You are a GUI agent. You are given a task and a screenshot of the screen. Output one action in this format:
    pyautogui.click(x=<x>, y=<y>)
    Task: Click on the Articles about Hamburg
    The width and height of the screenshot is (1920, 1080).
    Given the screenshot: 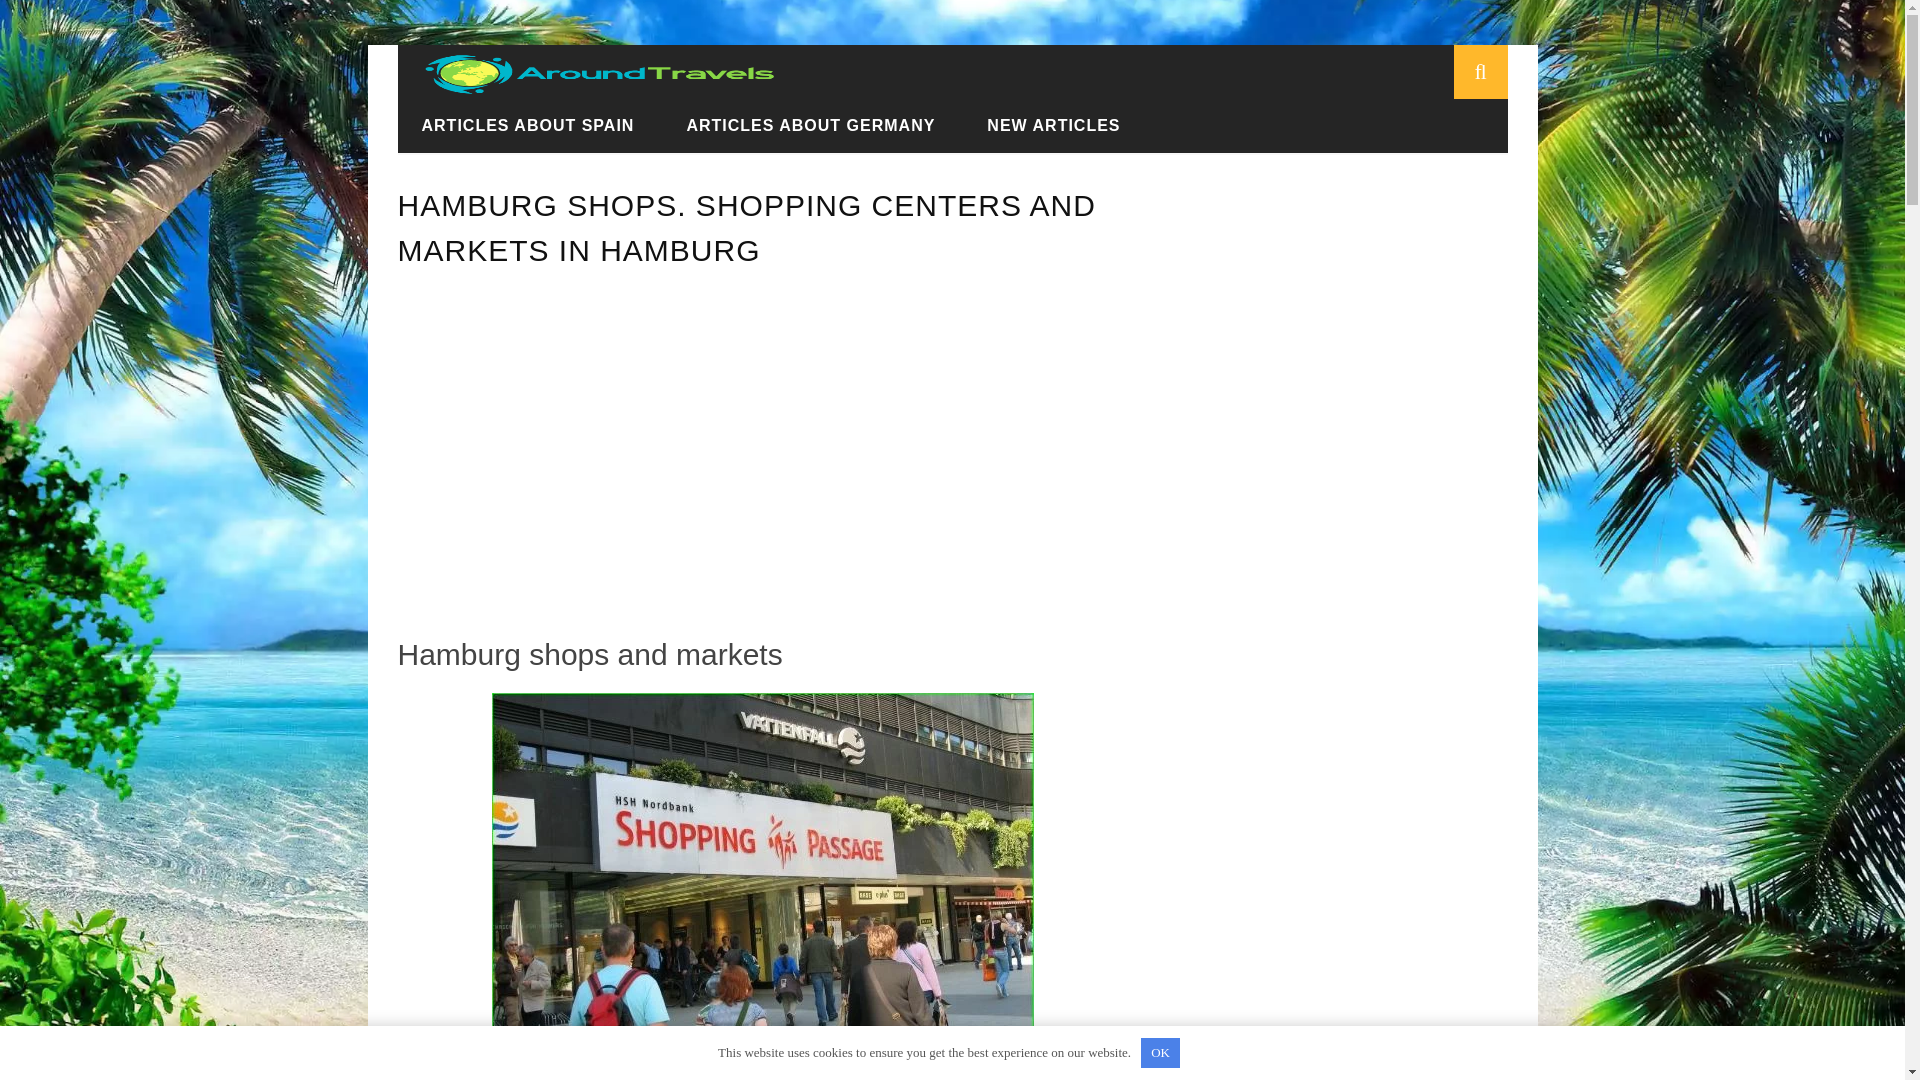 What is the action you would take?
    pyautogui.click(x=794, y=126)
    